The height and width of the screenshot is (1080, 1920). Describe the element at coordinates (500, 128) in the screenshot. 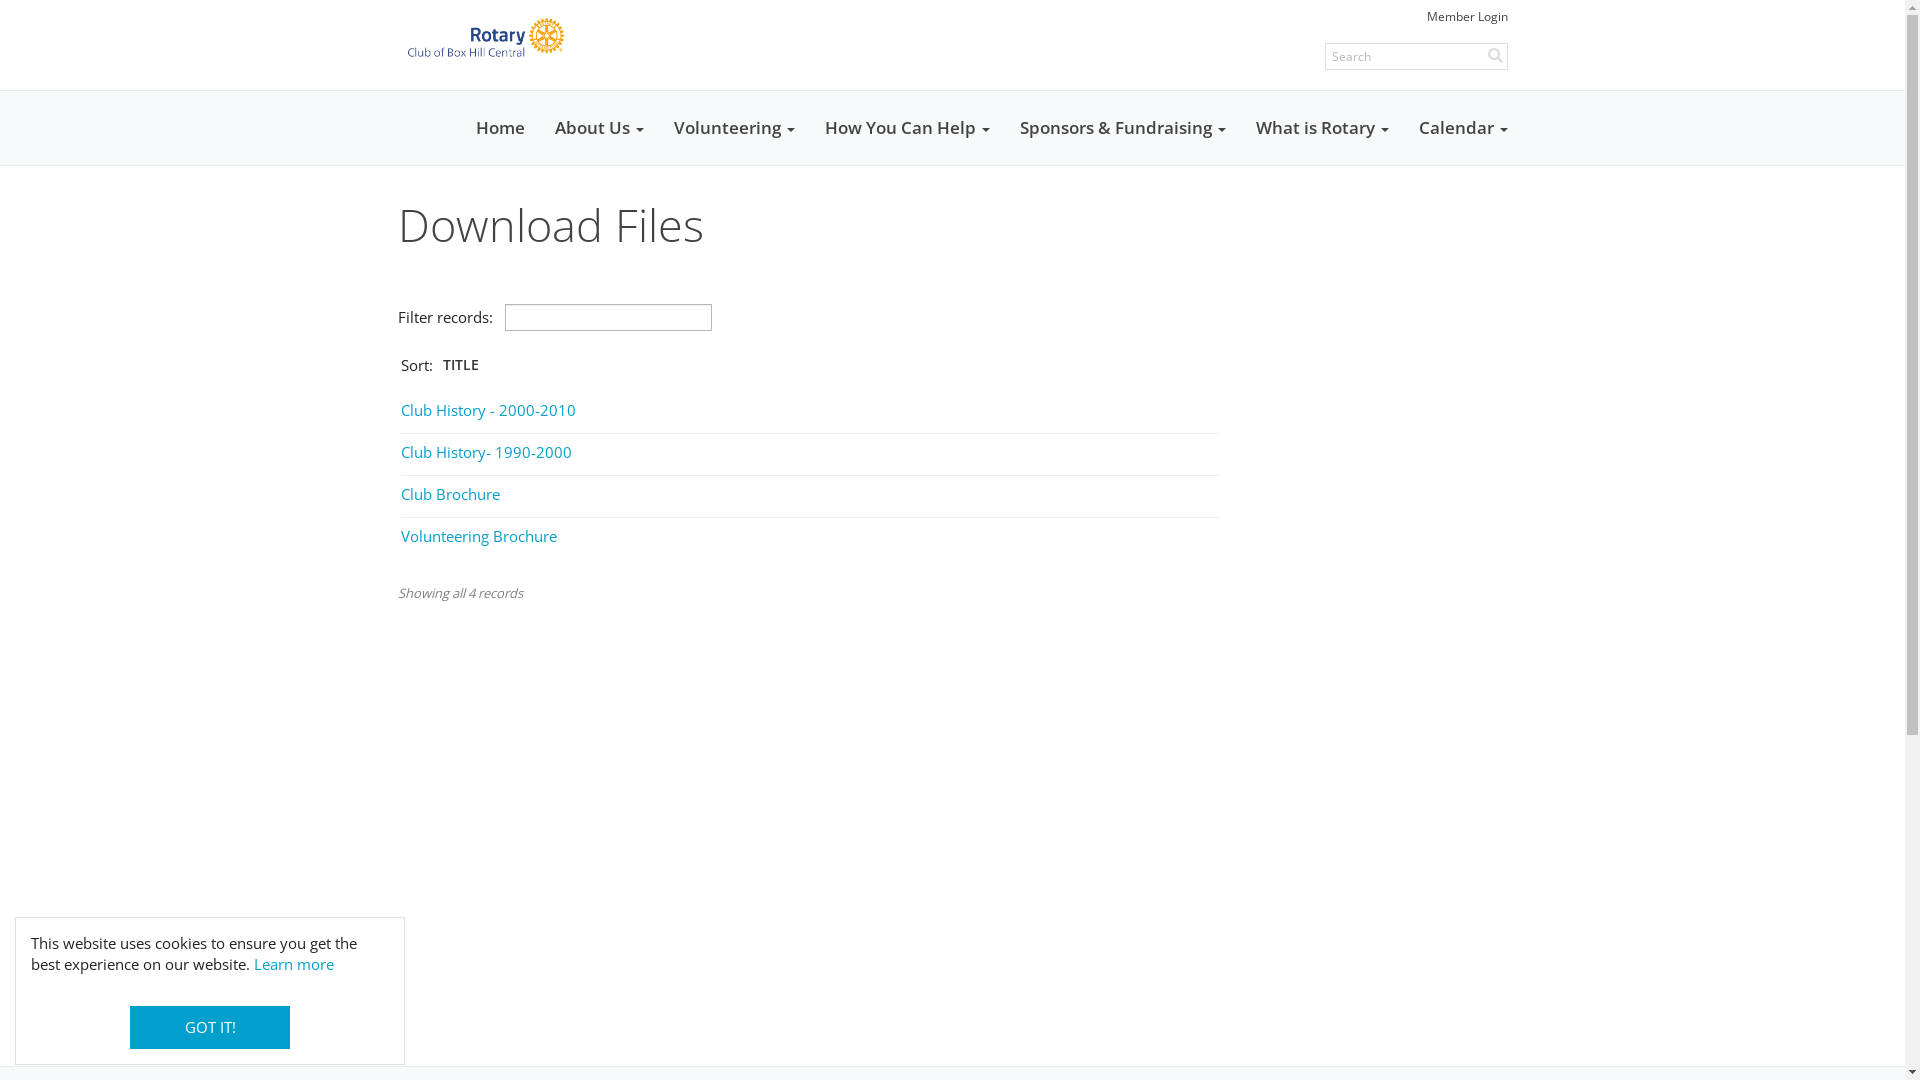

I see `Home` at that location.